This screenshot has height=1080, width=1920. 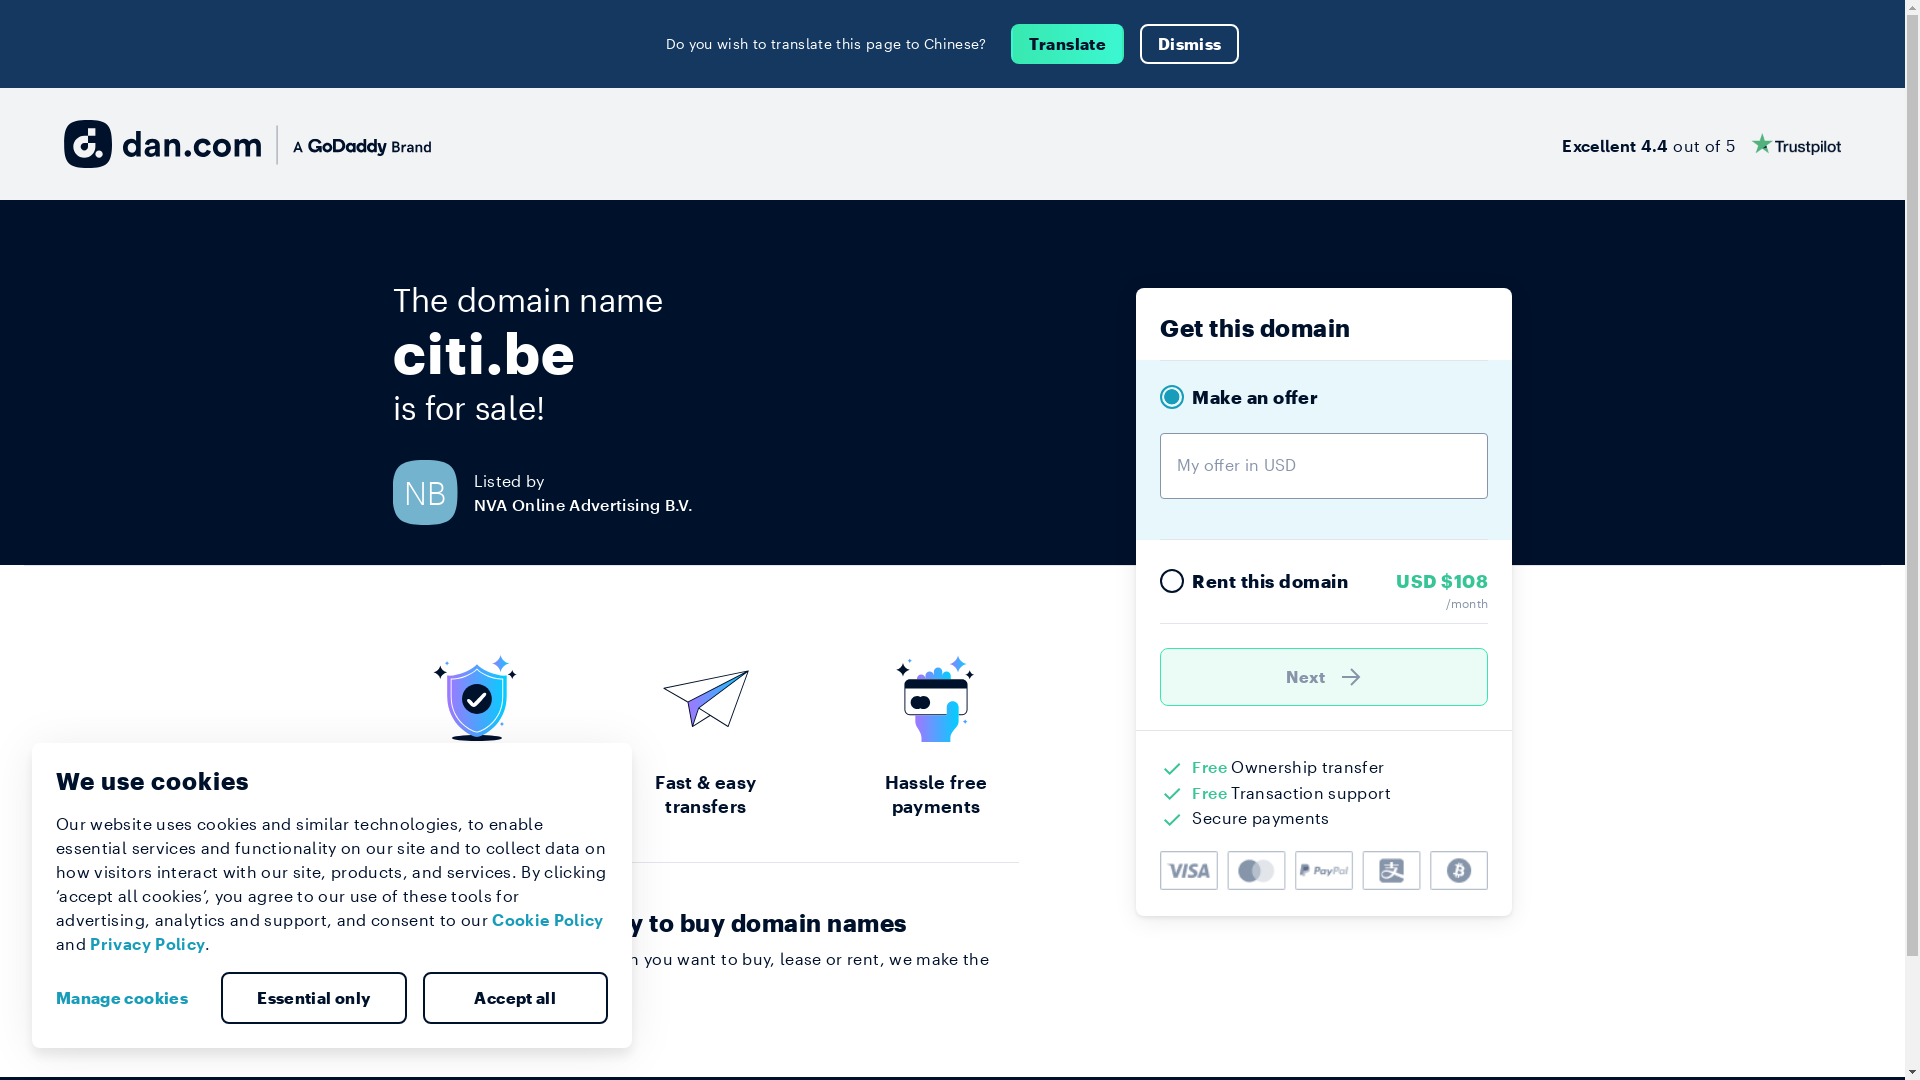 I want to click on Translate, so click(x=1068, y=44).